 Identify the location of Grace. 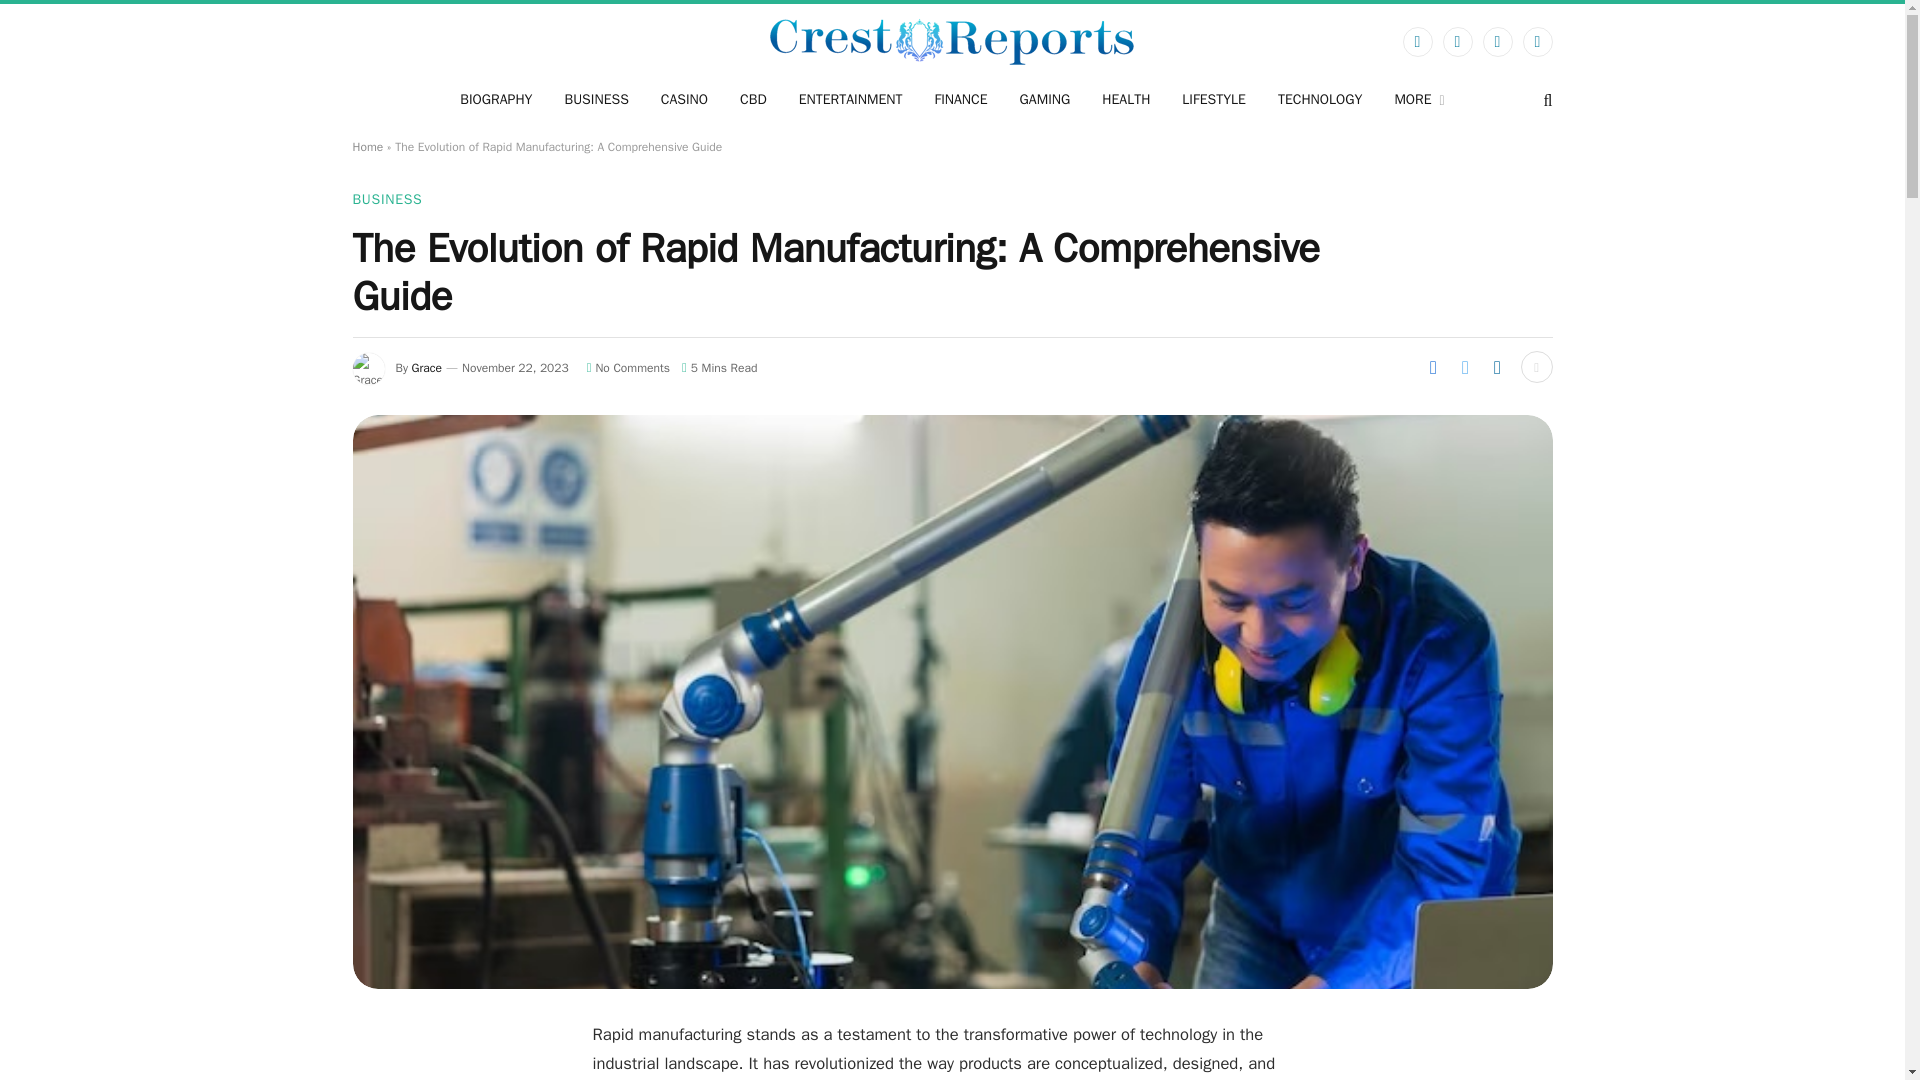
(426, 367).